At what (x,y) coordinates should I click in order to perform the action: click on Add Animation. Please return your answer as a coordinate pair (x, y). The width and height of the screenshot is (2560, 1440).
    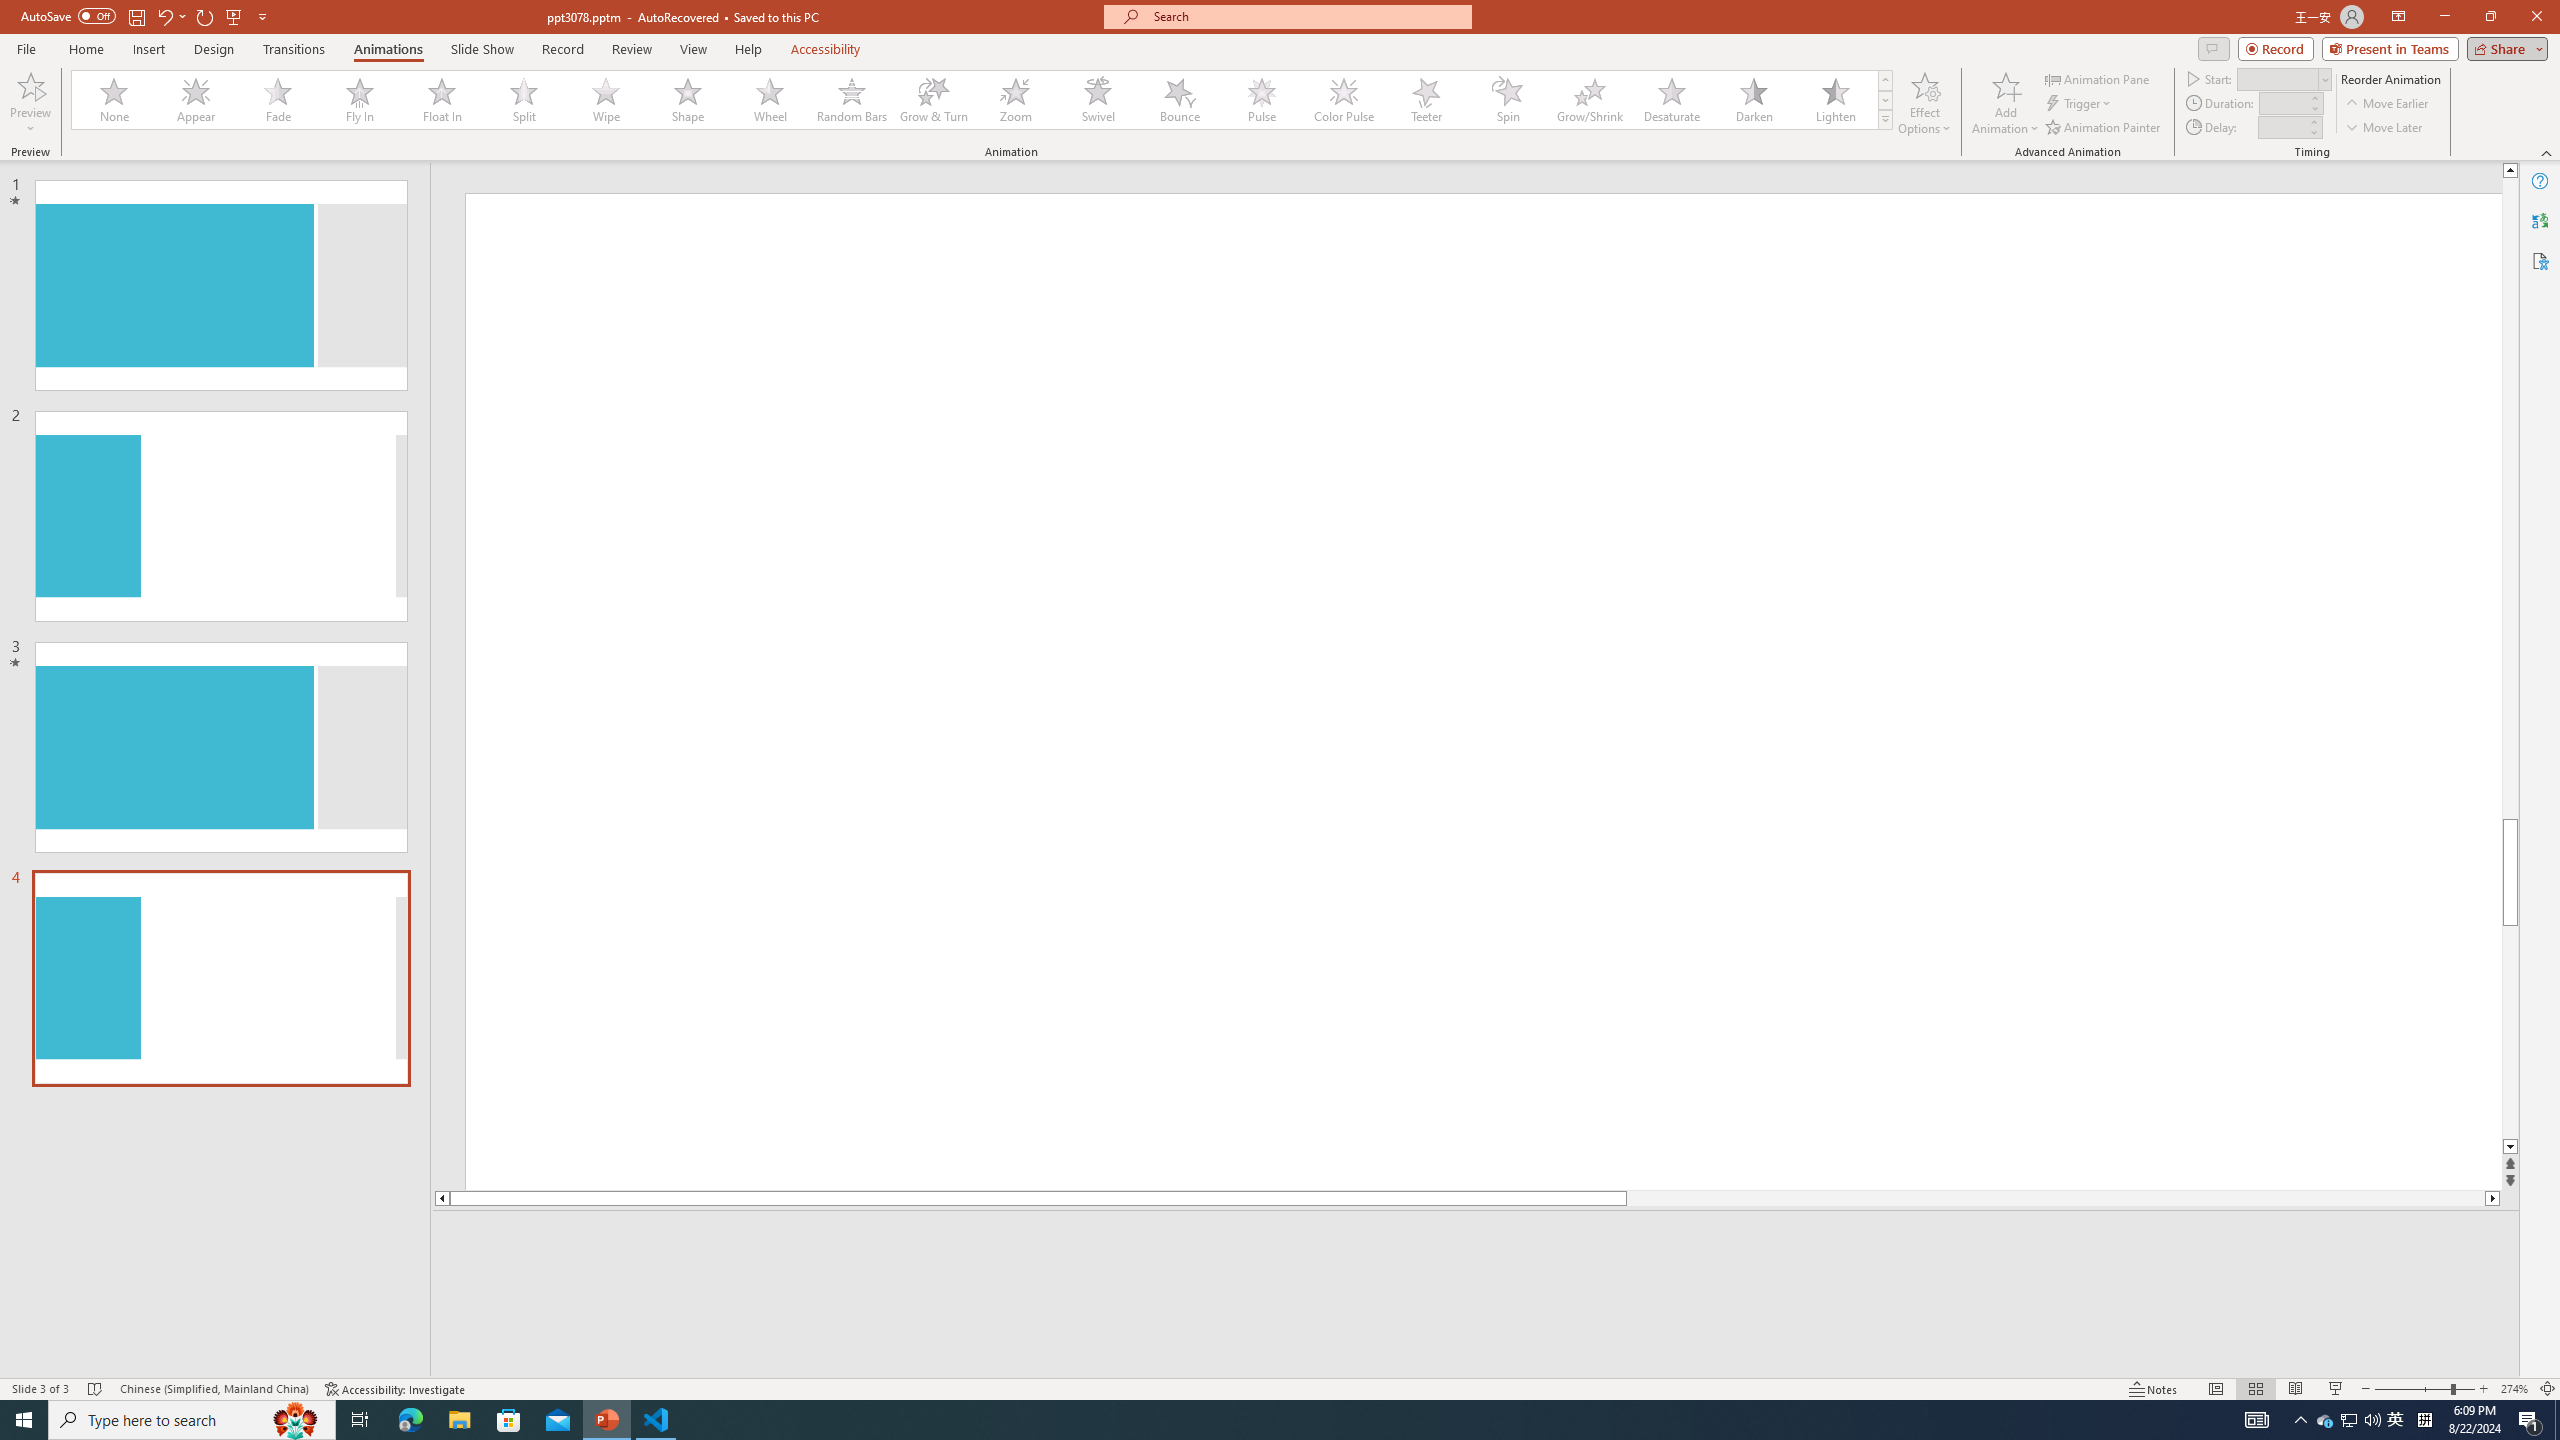
    Looking at the image, I should click on (2006, 103).